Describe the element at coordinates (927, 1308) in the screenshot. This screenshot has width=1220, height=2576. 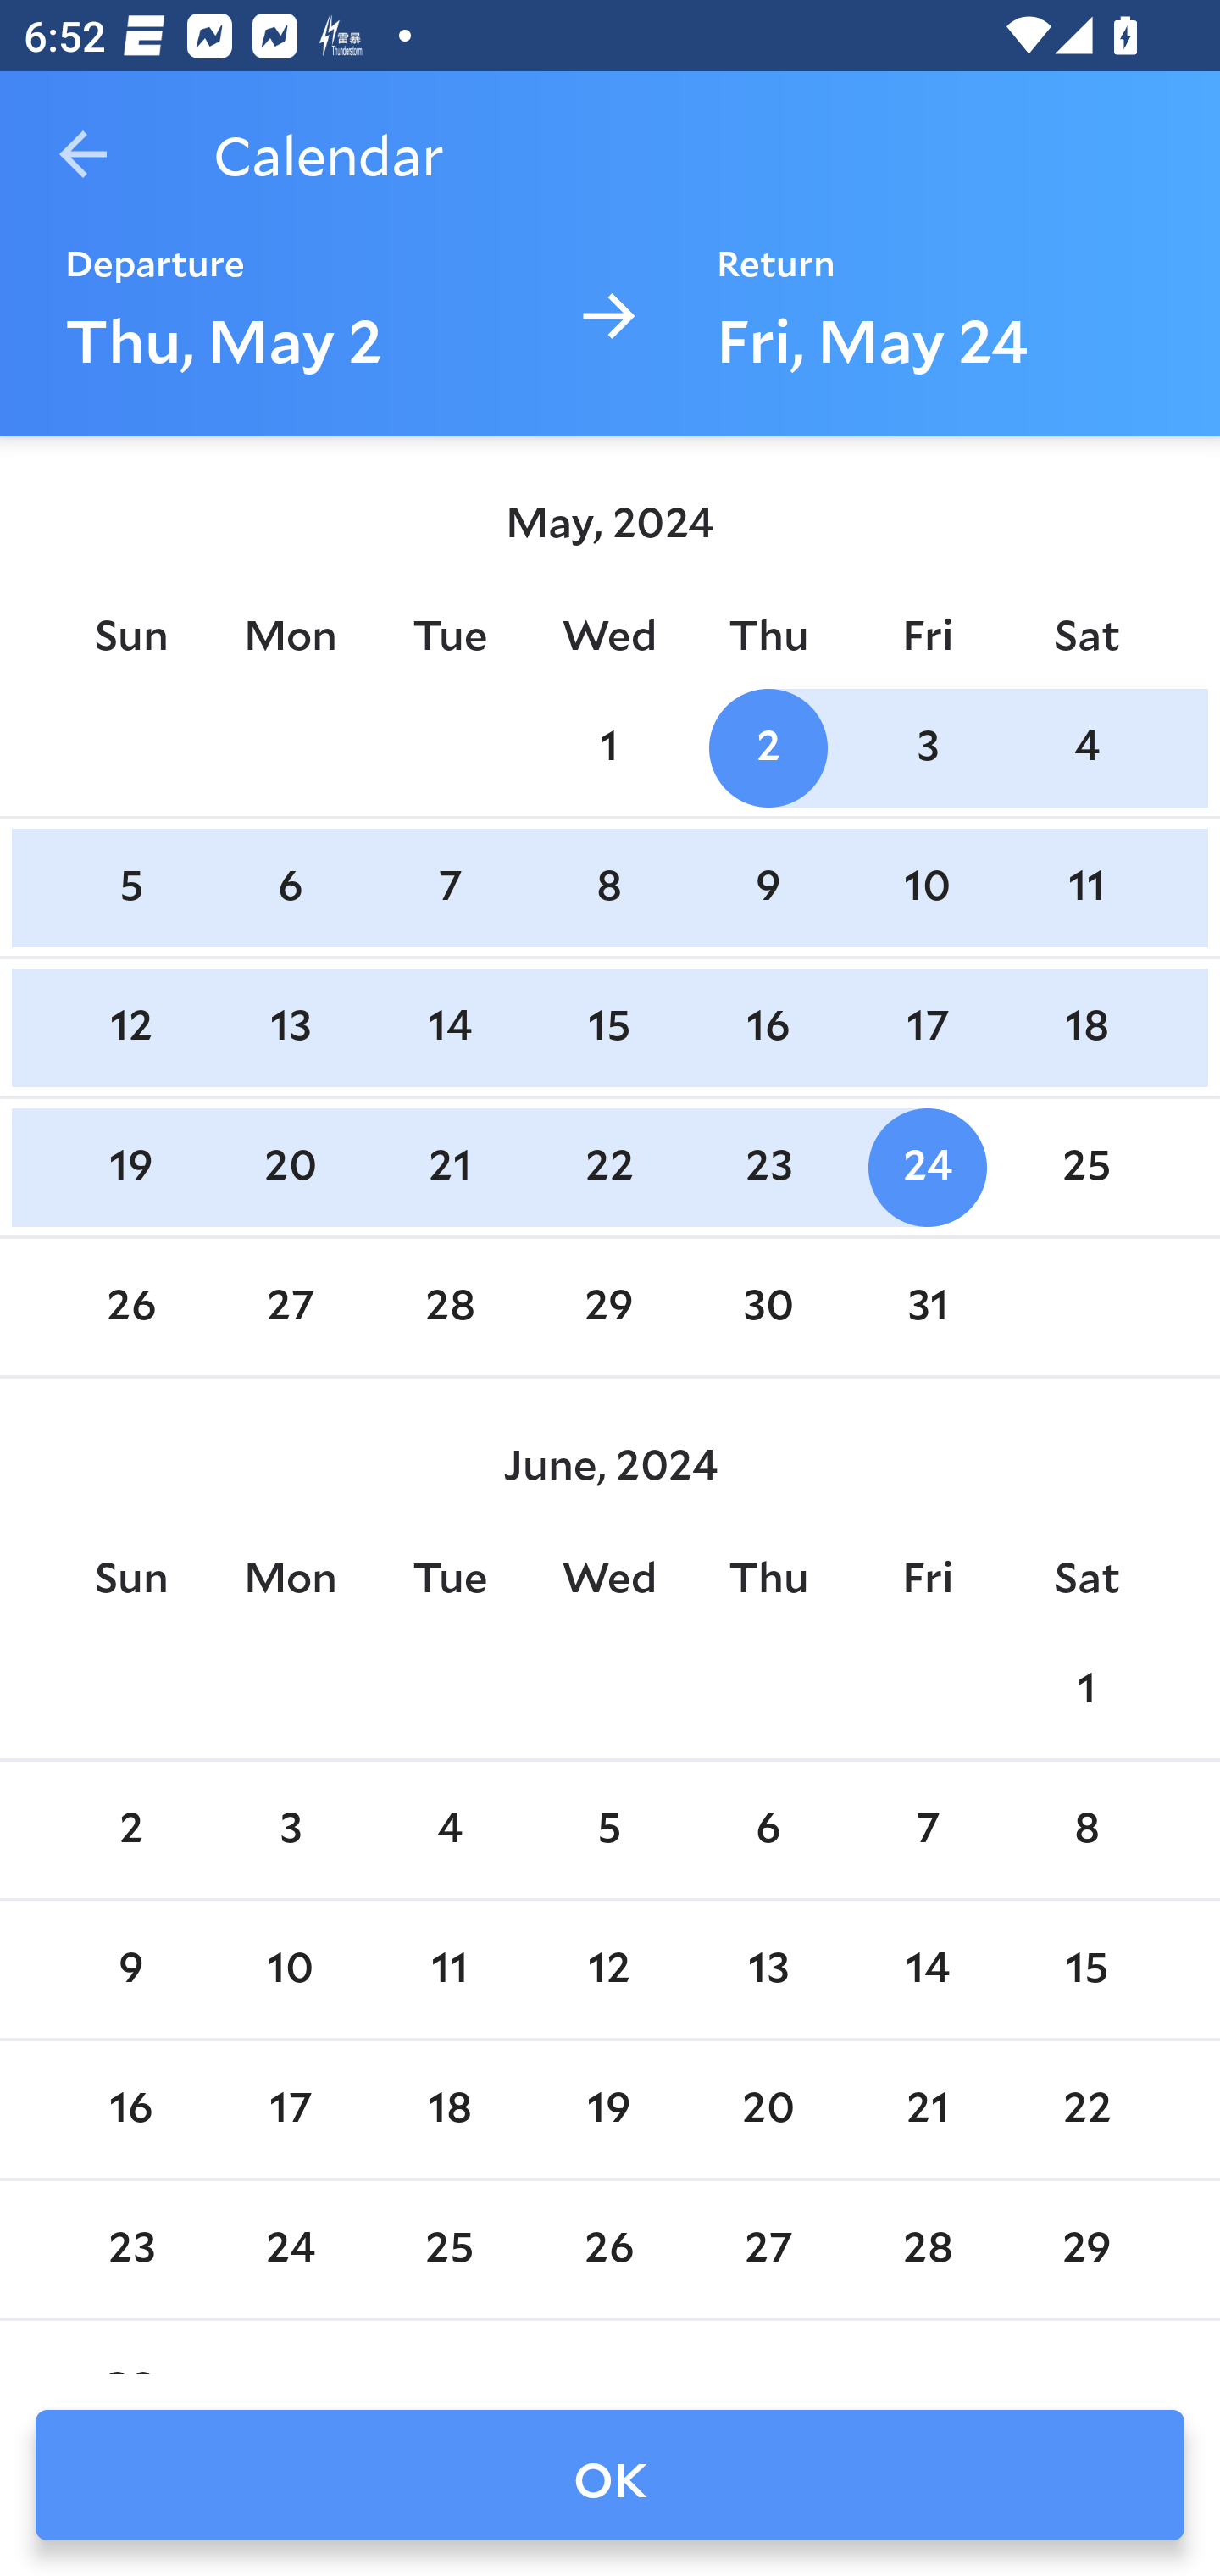
I see `31` at that location.